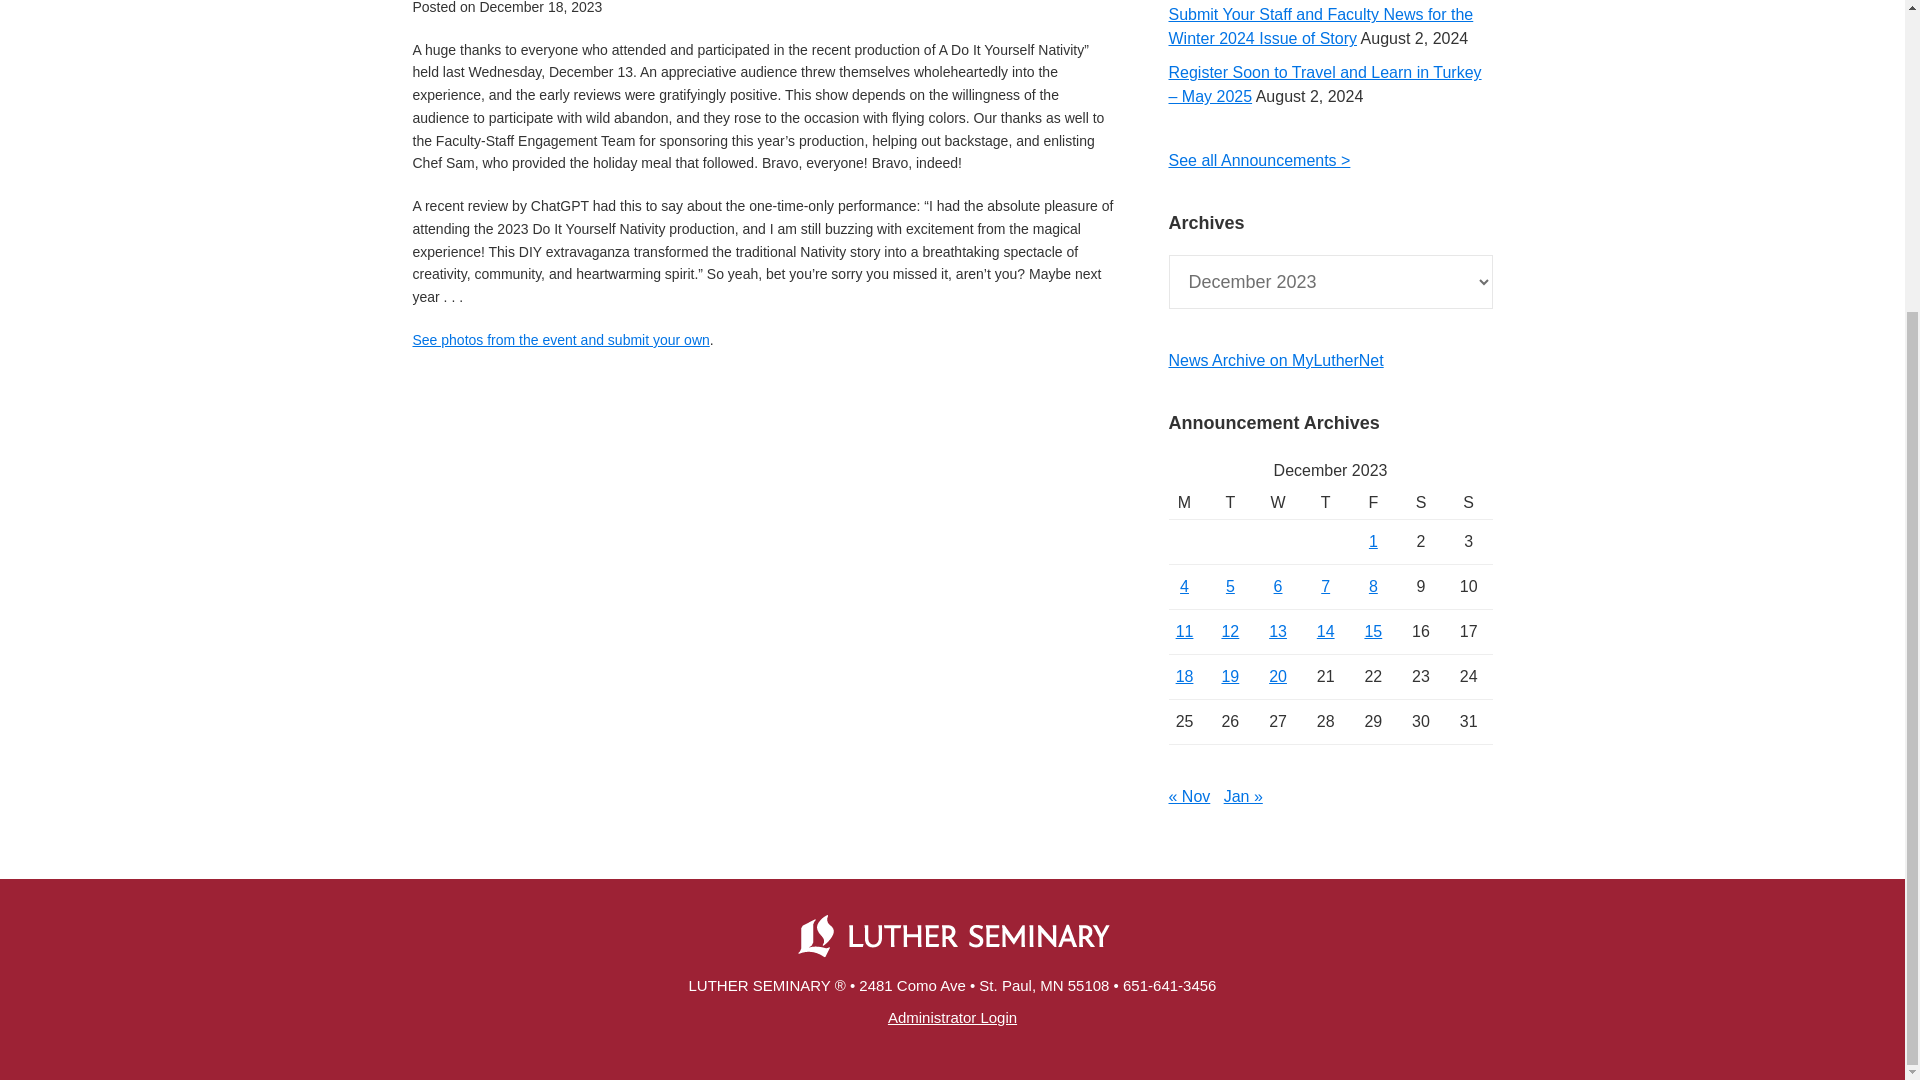  What do you see at coordinates (1186, 503) in the screenshot?
I see `Monday` at bounding box center [1186, 503].